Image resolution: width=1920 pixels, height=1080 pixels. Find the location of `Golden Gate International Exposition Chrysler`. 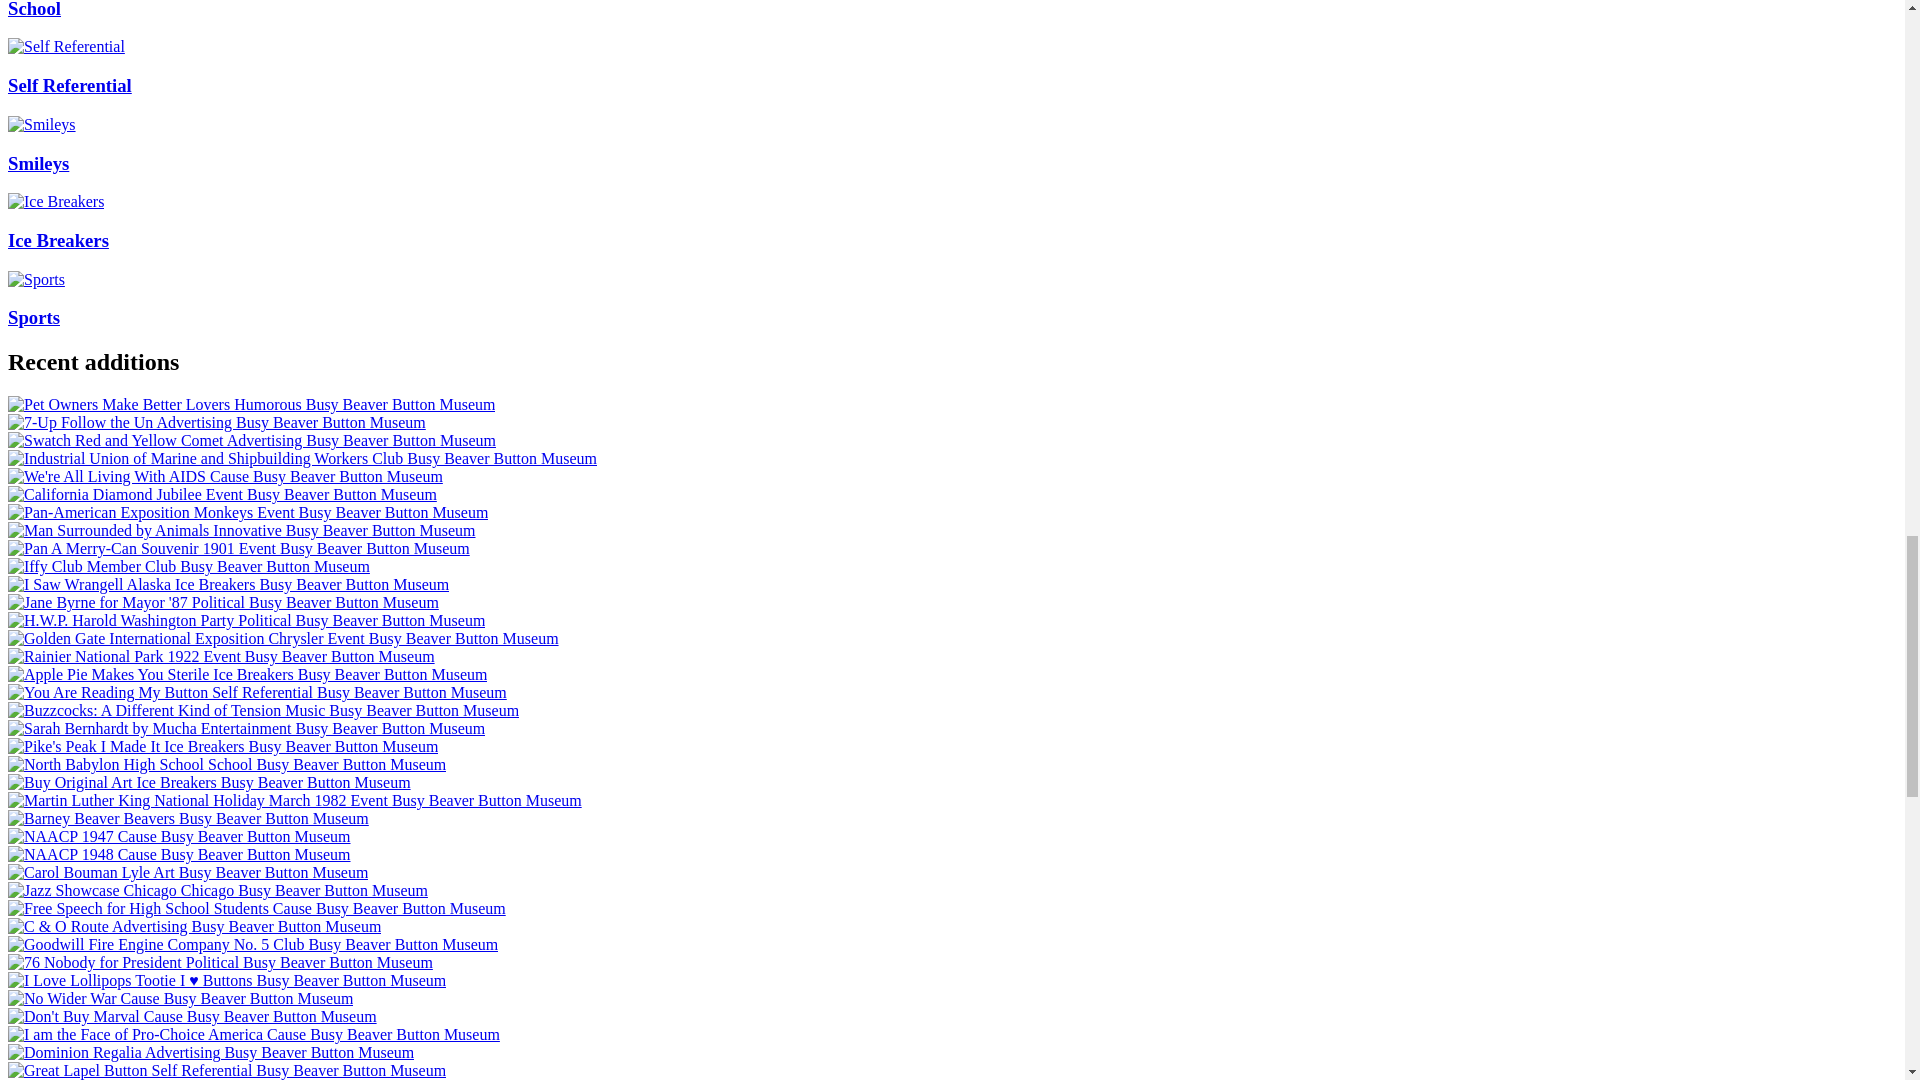

Golden Gate International Exposition Chrysler is located at coordinates (282, 638).